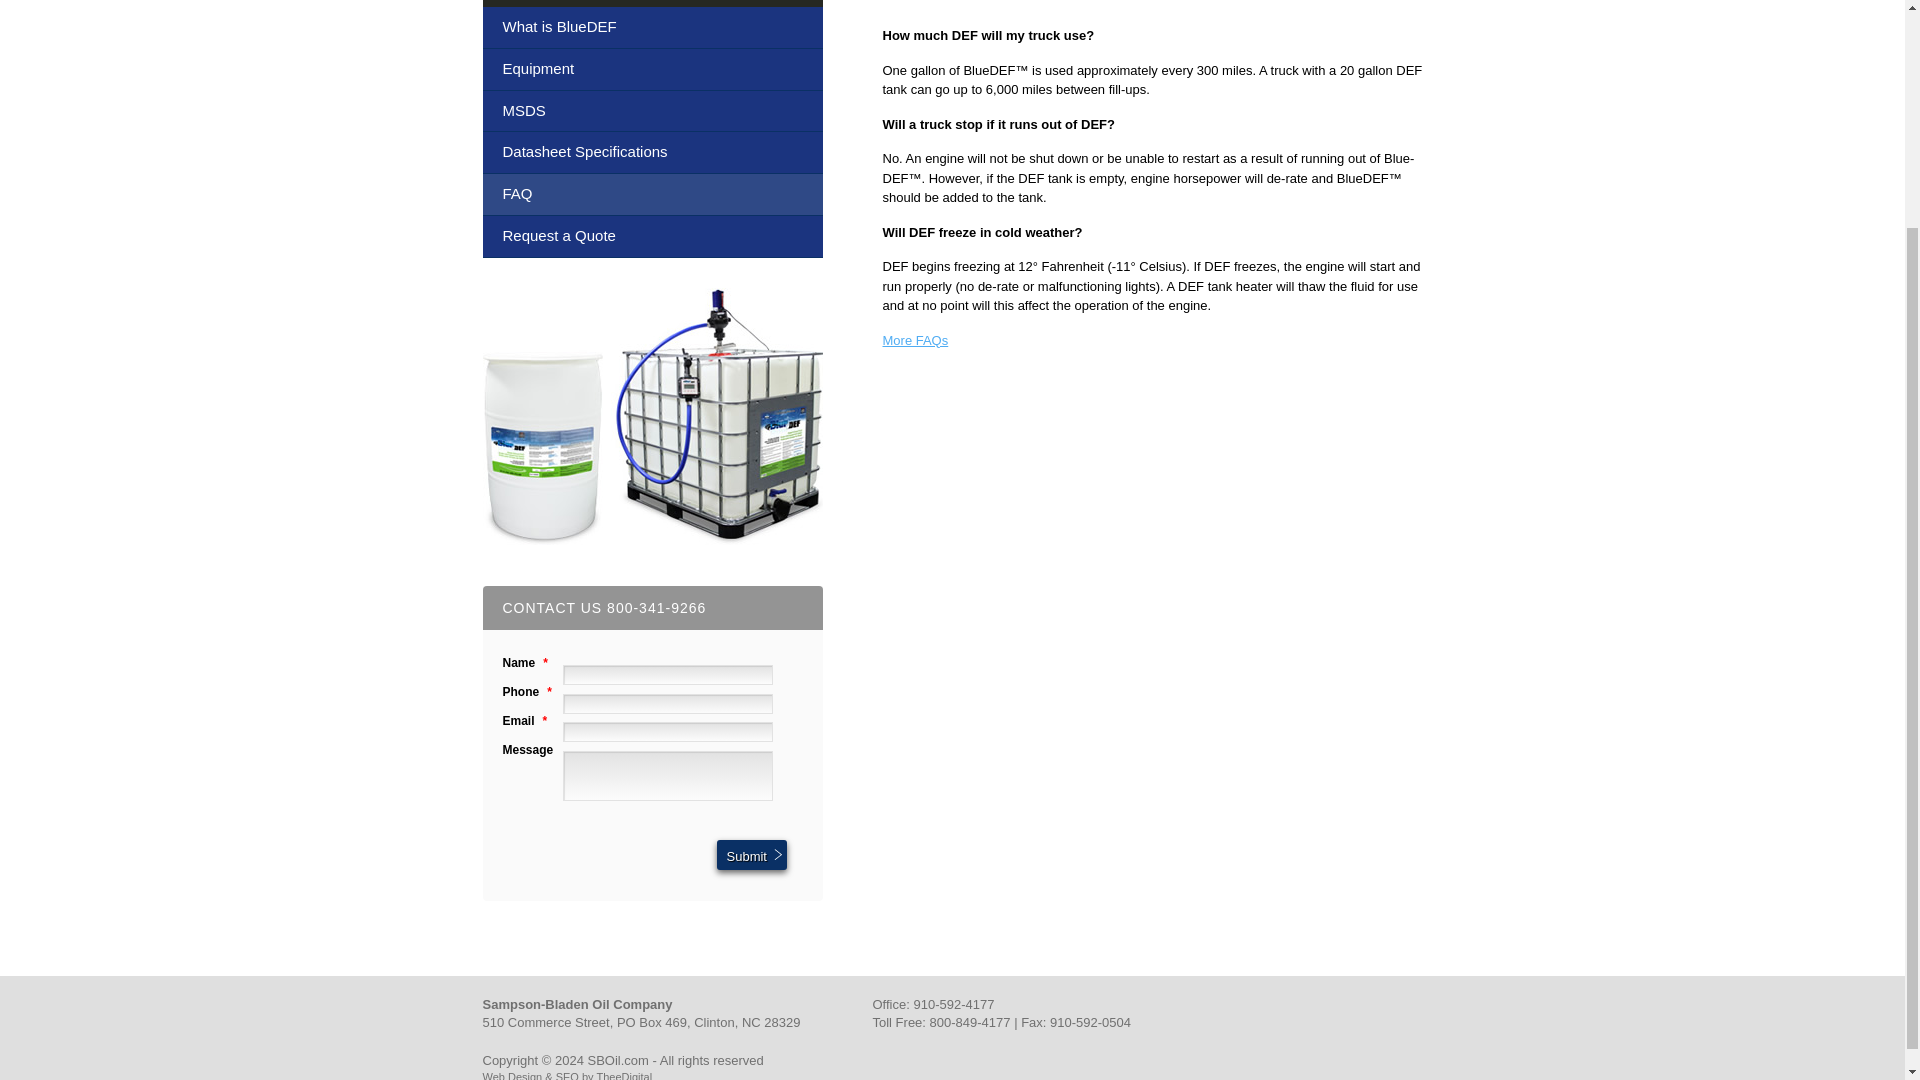 The image size is (1920, 1080). Describe the element at coordinates (651, 27) in the screenshot. I see `What is BlueDEF` at that location.